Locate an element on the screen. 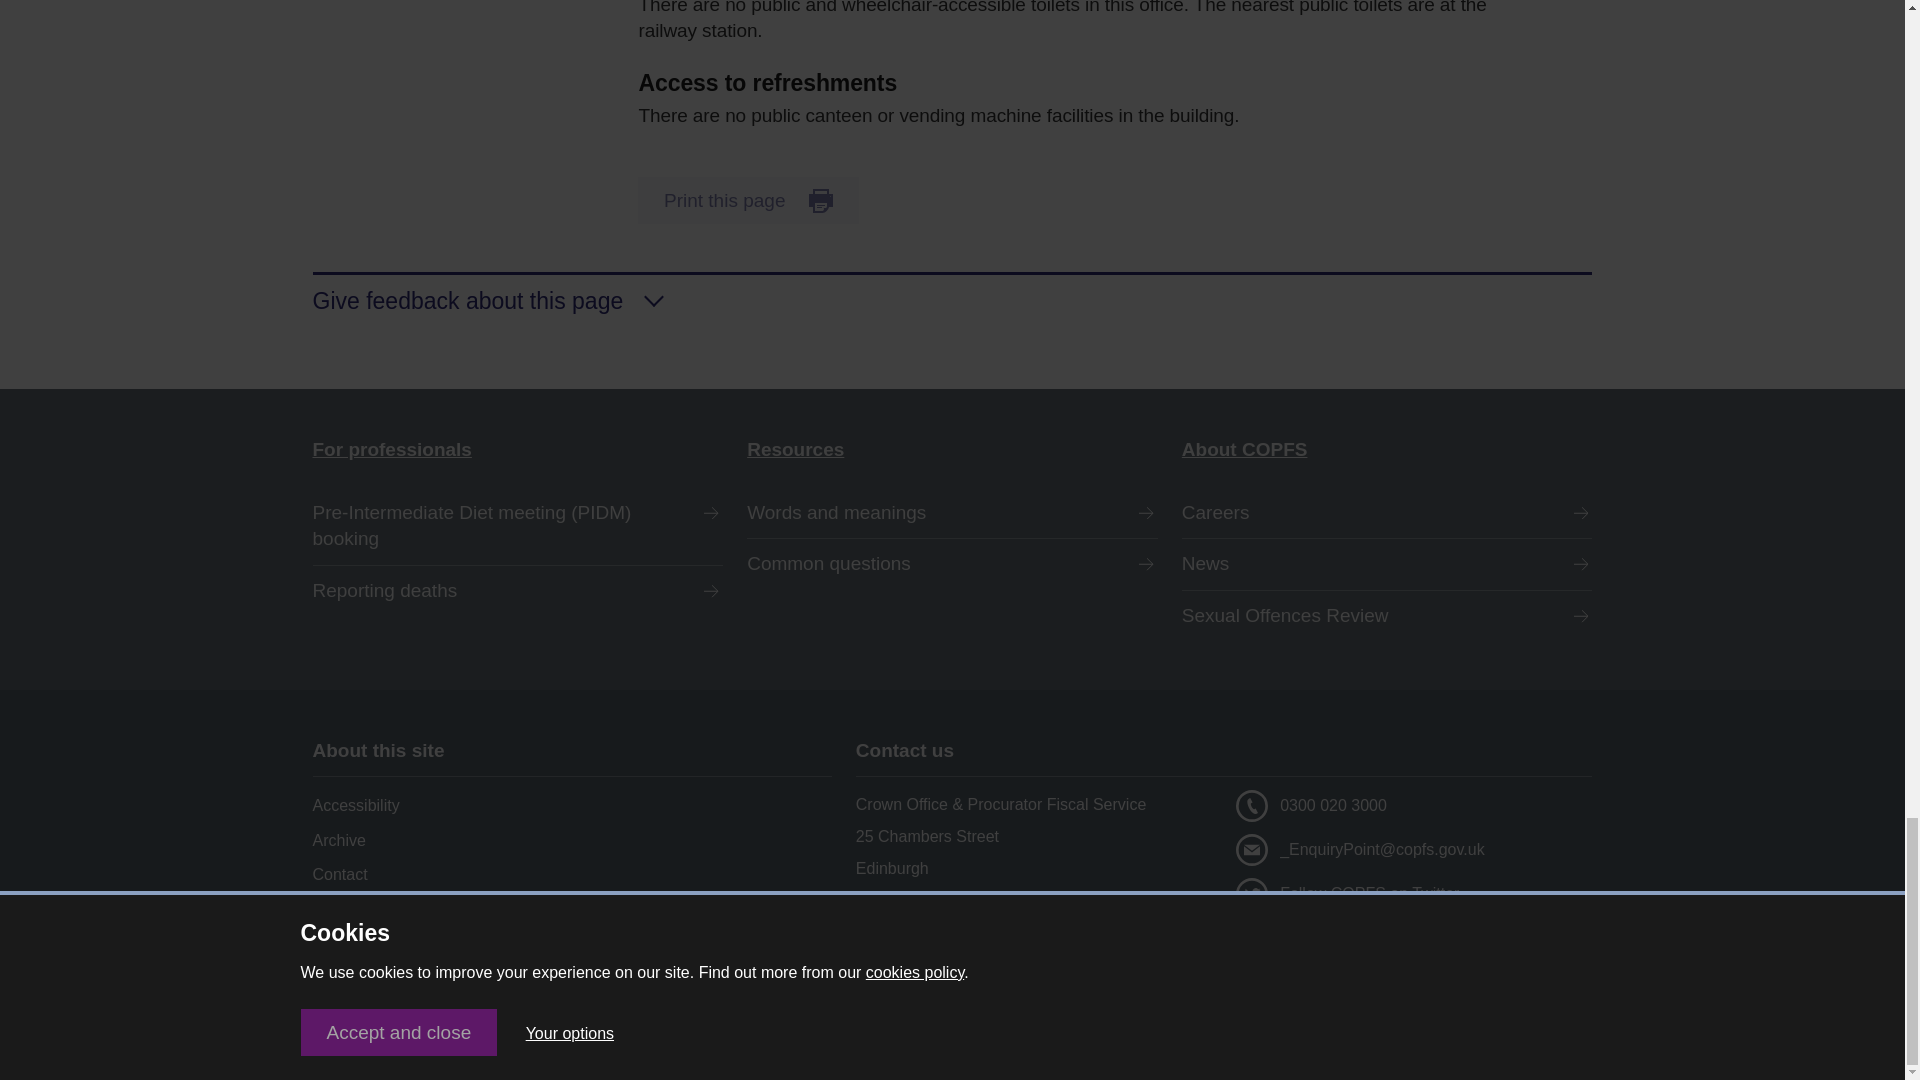  Give feedback about this page is located at coordinates (951, 294).